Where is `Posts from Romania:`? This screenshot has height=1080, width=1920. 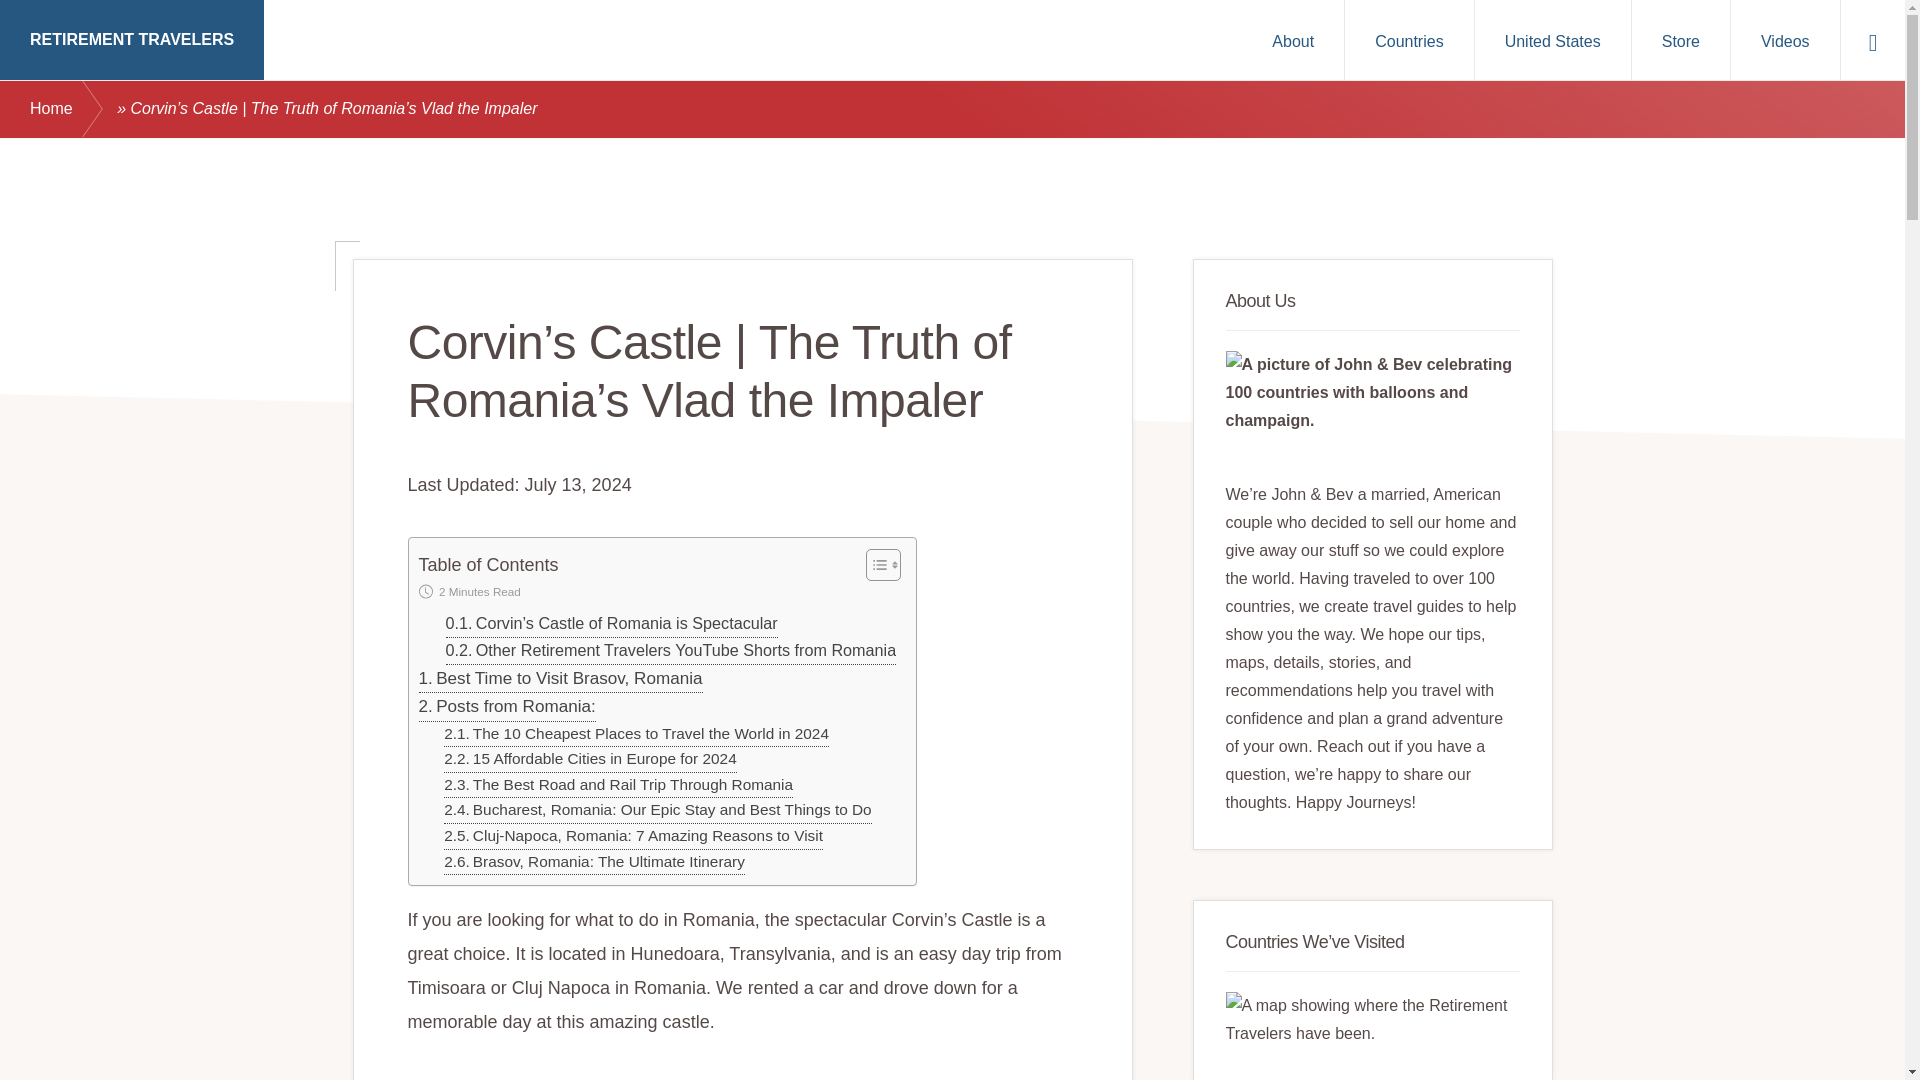 Posts from Romania: is located at coordinates (506, 707).